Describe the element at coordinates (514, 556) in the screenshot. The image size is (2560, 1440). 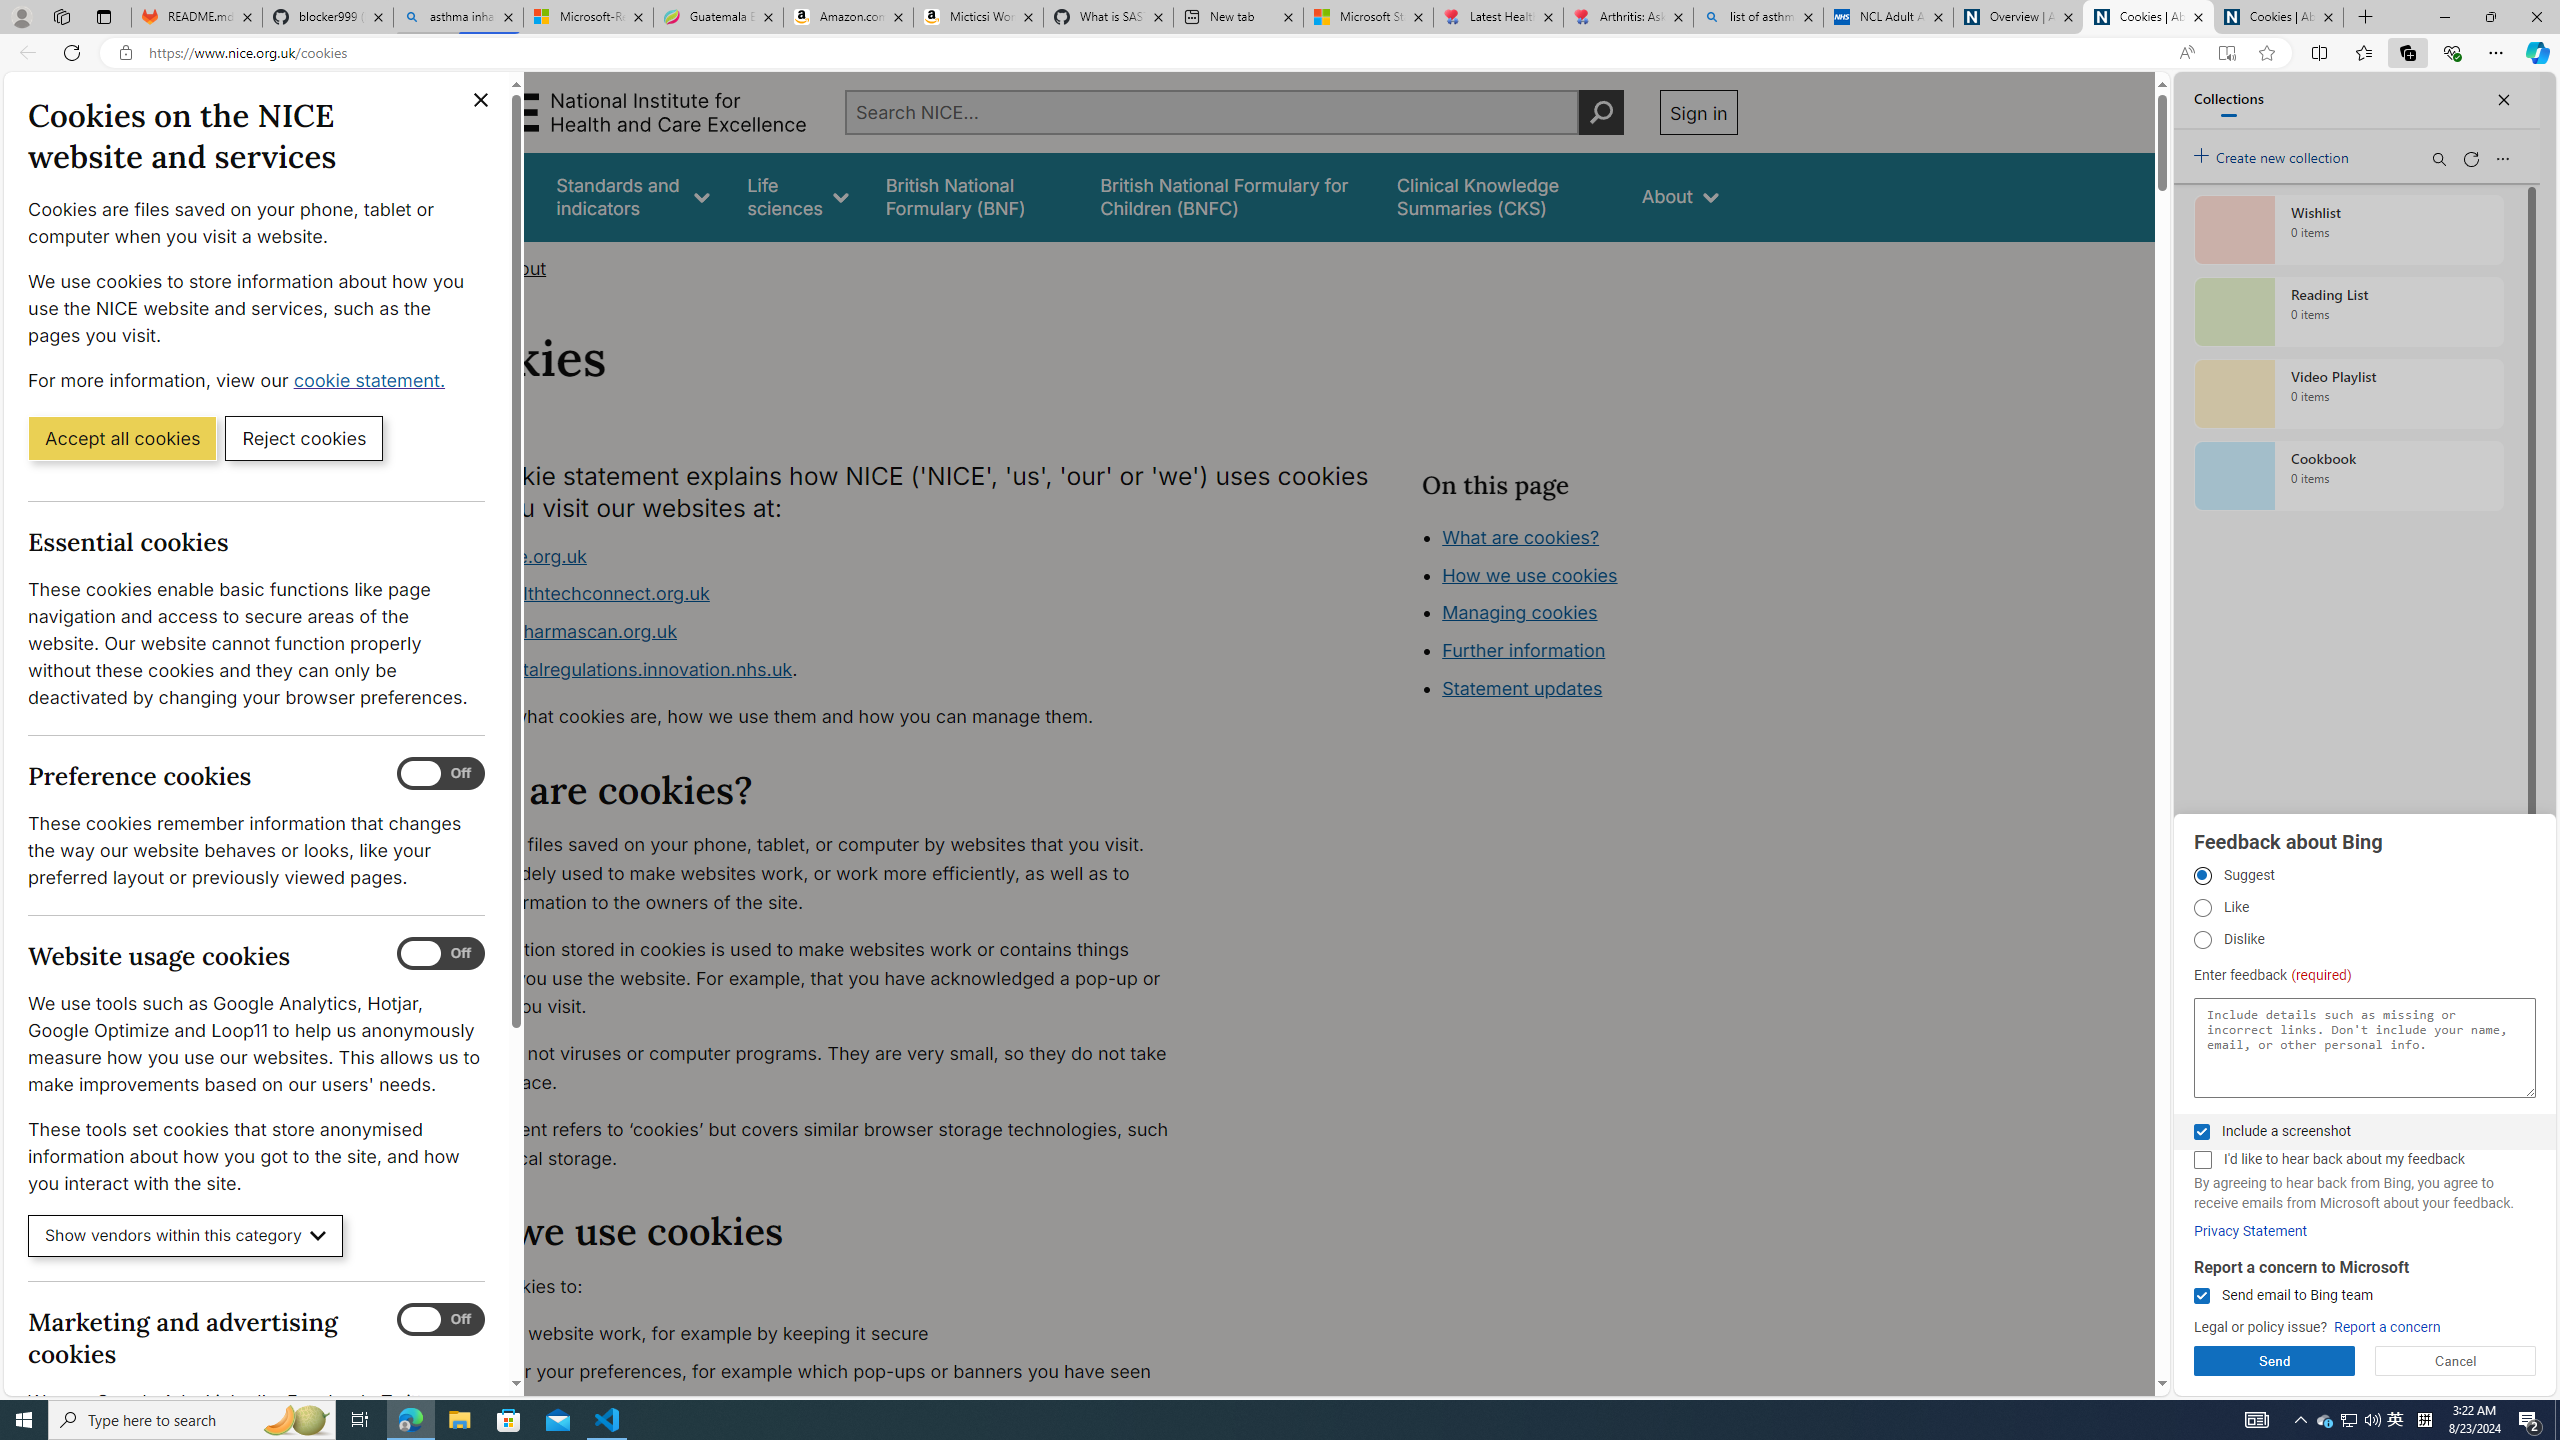
I see `www.nice.org.uk` at that location.